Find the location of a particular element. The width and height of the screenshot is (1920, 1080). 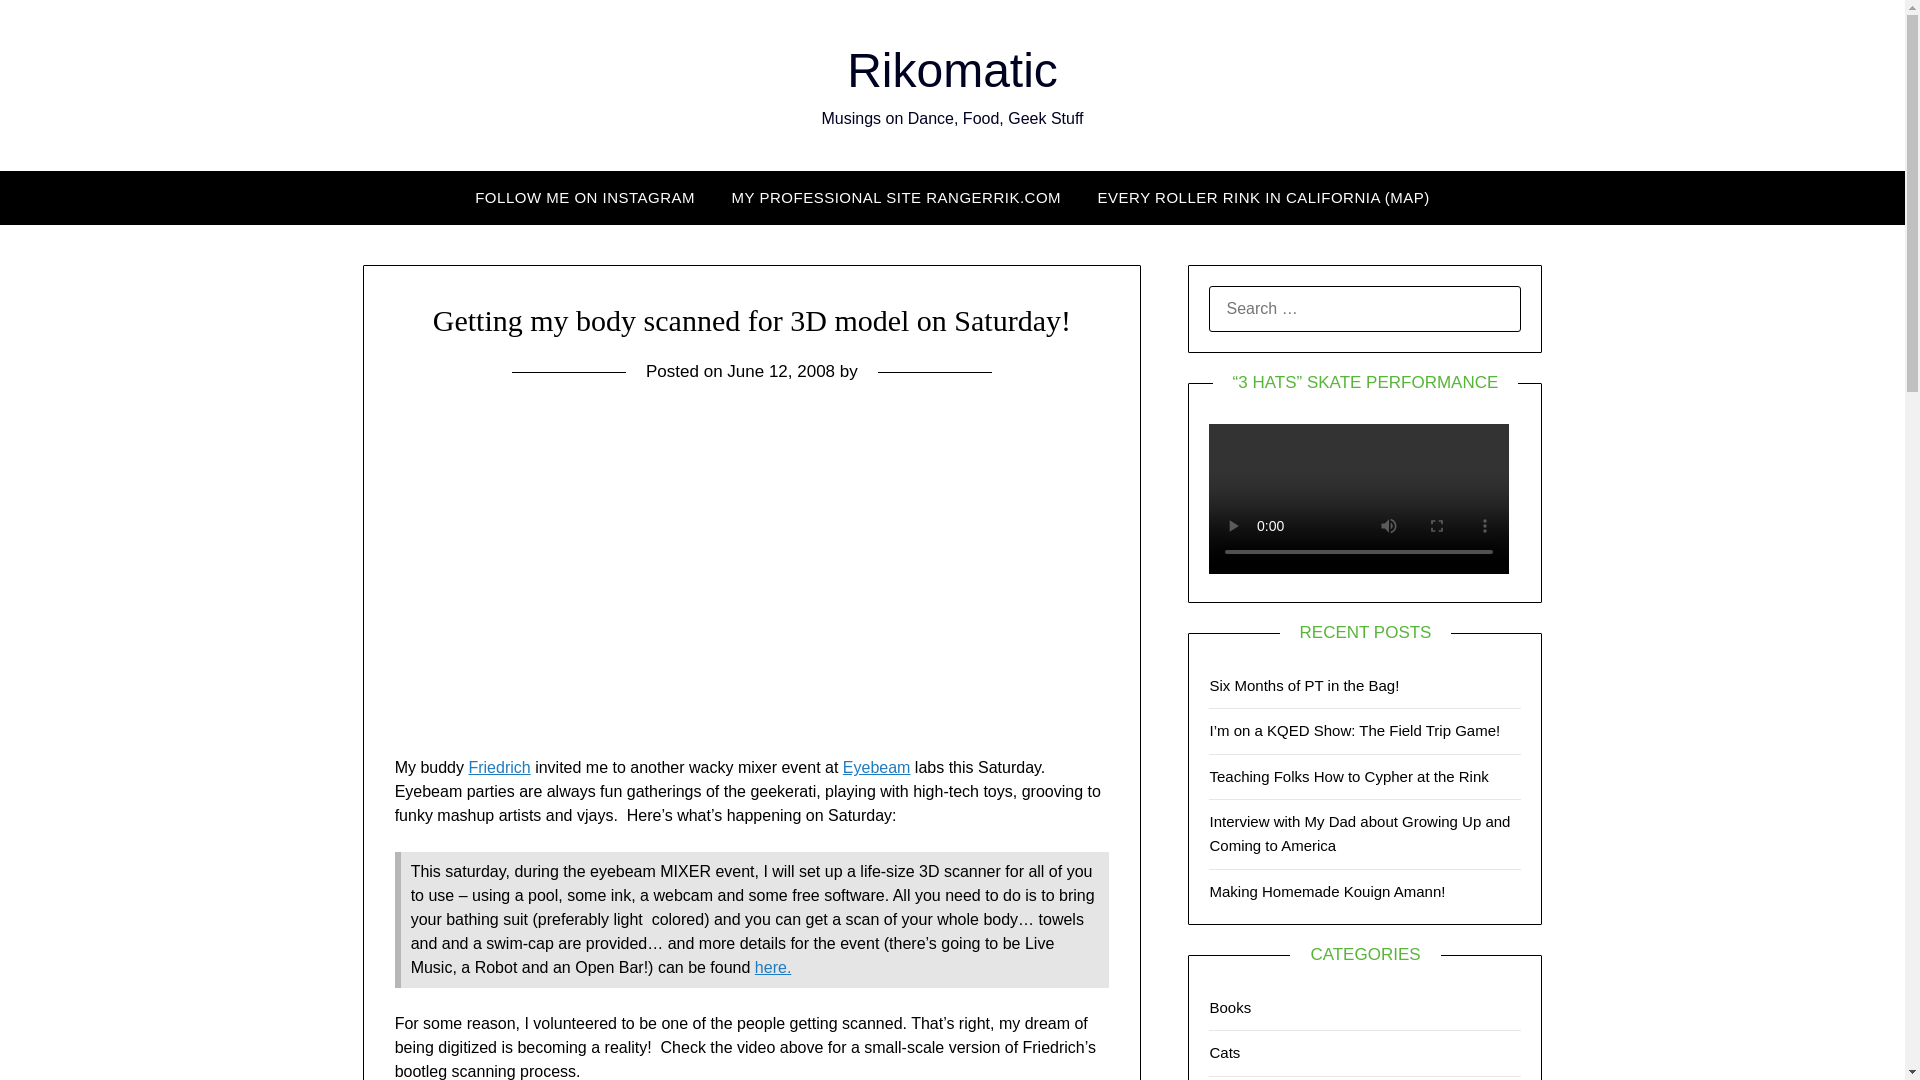

Cats is located at coordinates (1224, 1052).